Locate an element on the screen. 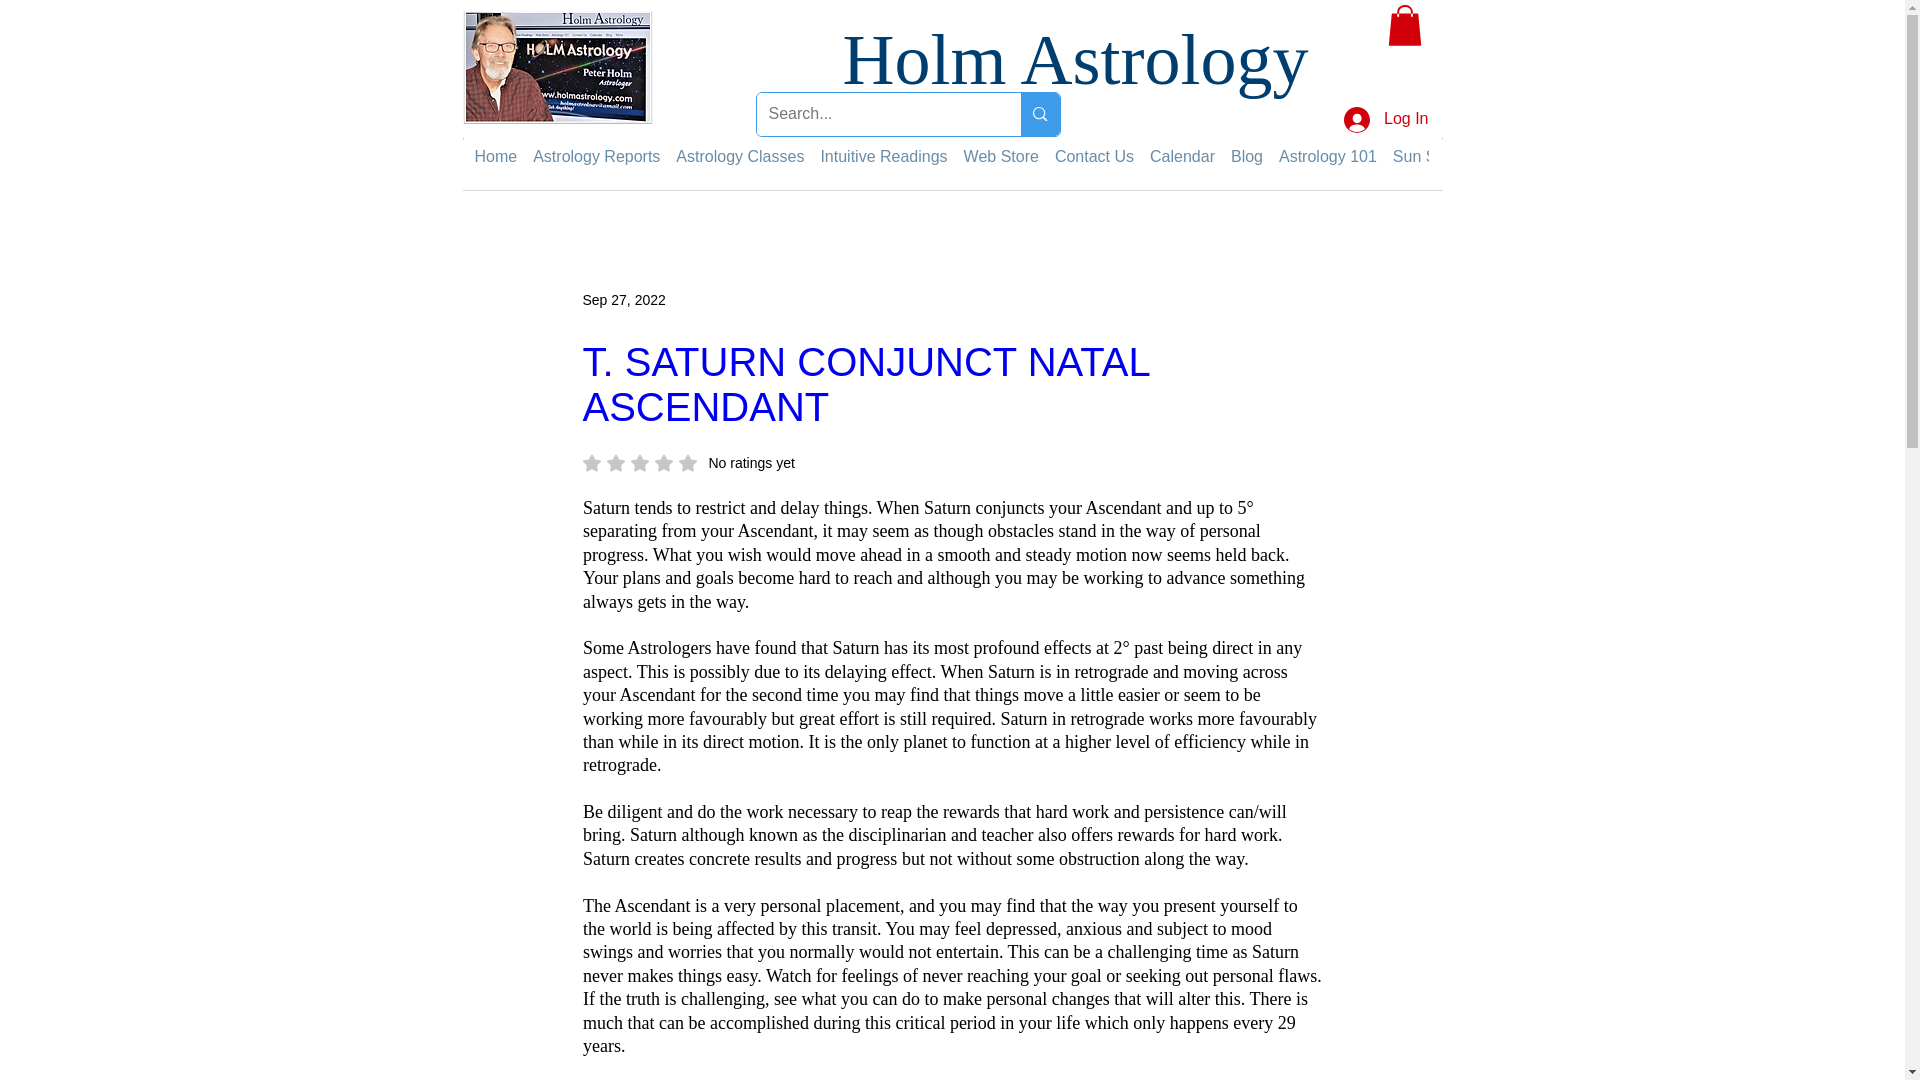 The height and width of the screenshot is (1080, 1920). Sep 27, 2022 is located at coordinates (622, 299).